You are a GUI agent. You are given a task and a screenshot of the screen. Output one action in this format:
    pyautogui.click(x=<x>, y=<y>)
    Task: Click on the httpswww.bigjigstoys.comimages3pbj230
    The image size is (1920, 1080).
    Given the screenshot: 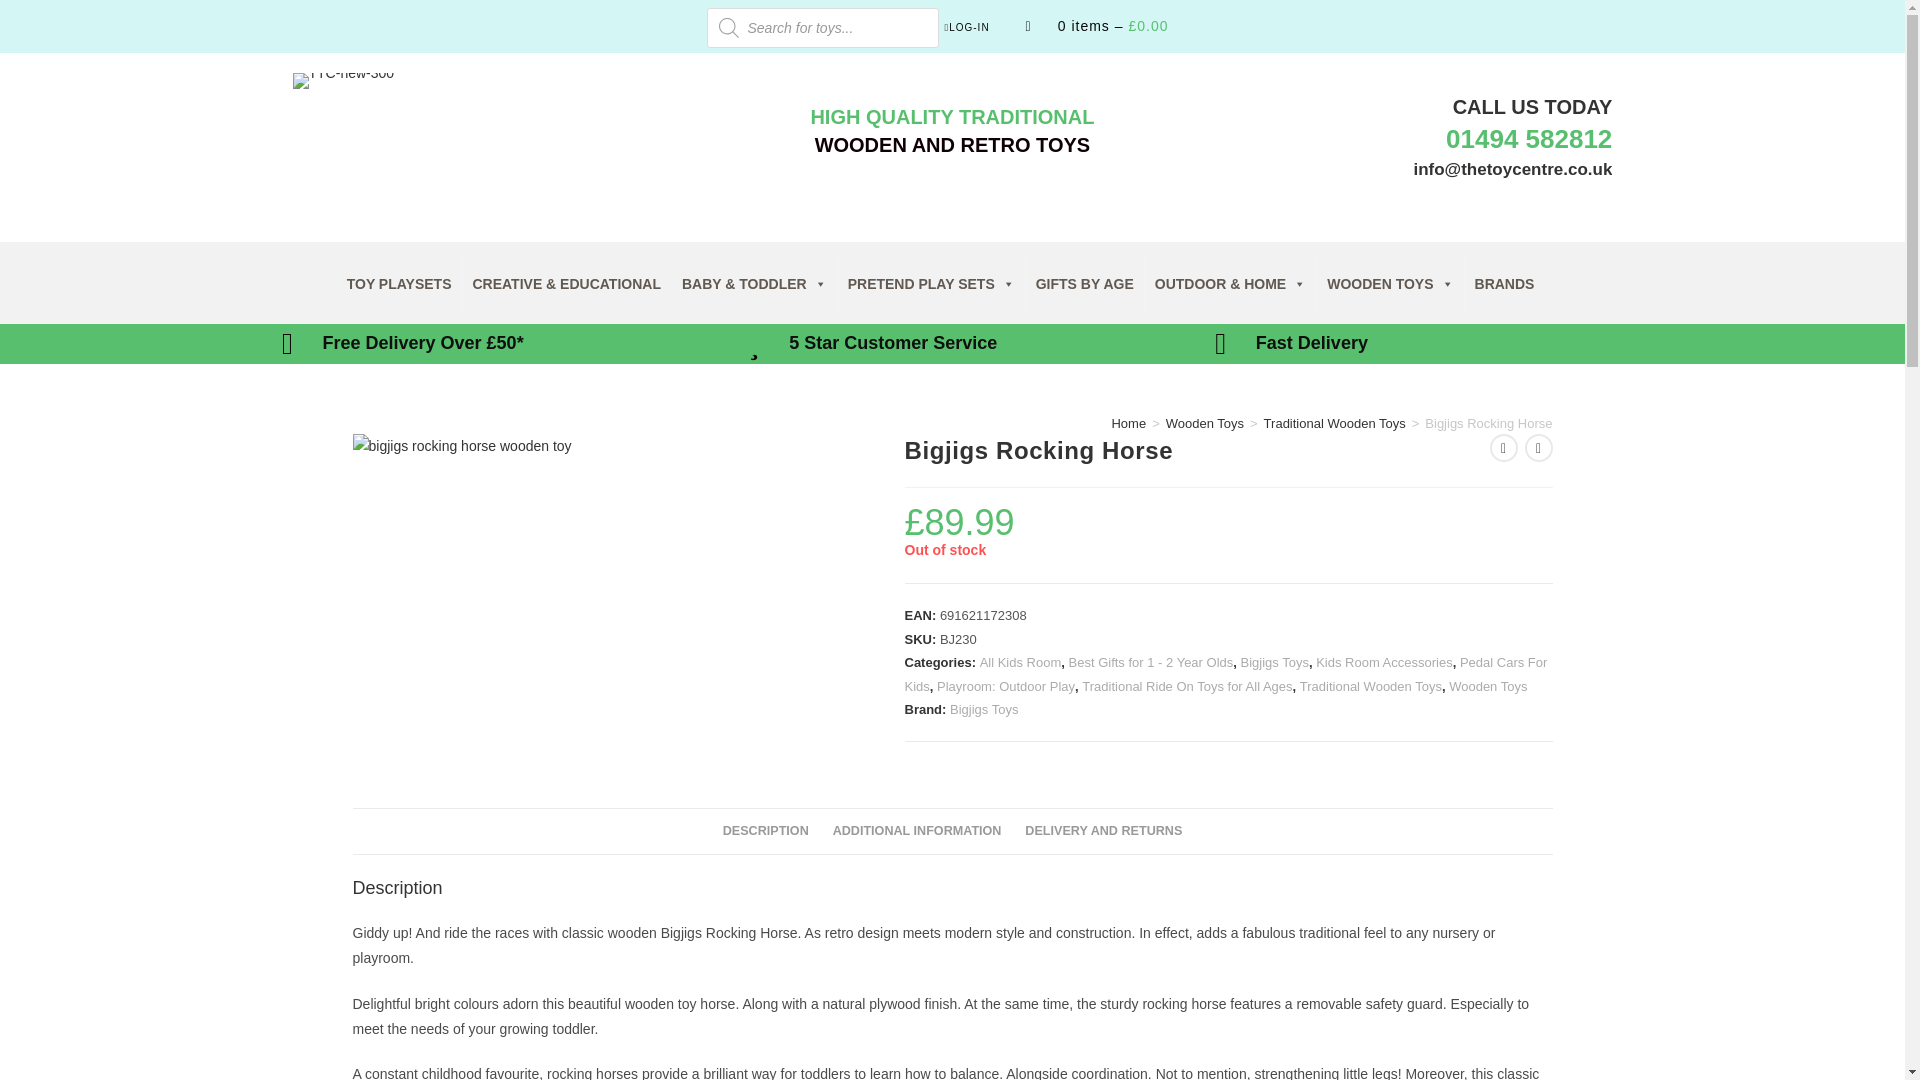 What is the action you would take?
    pyautogui.click(x=460, y=446)
    